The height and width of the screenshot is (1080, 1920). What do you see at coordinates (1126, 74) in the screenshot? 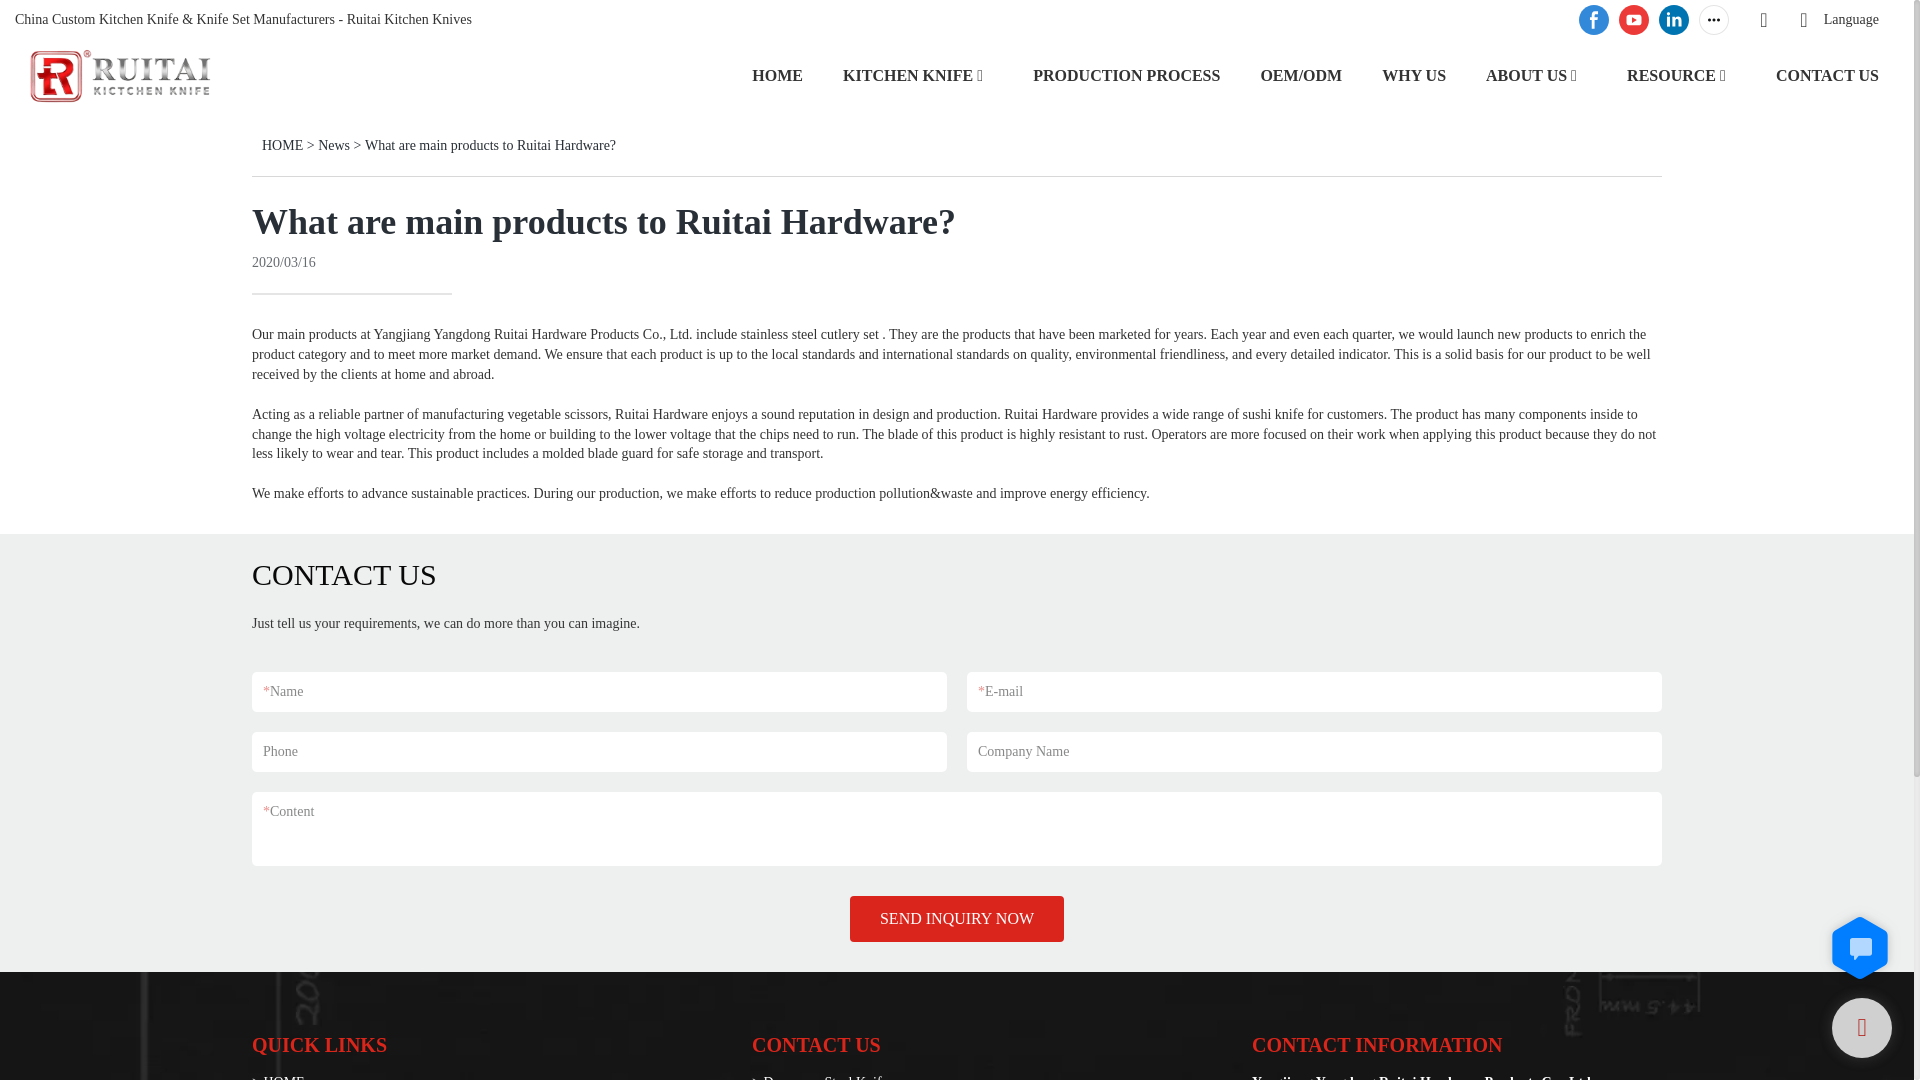
I see `PRODUCTION PROCESS` at bounding box center [1126, 74].